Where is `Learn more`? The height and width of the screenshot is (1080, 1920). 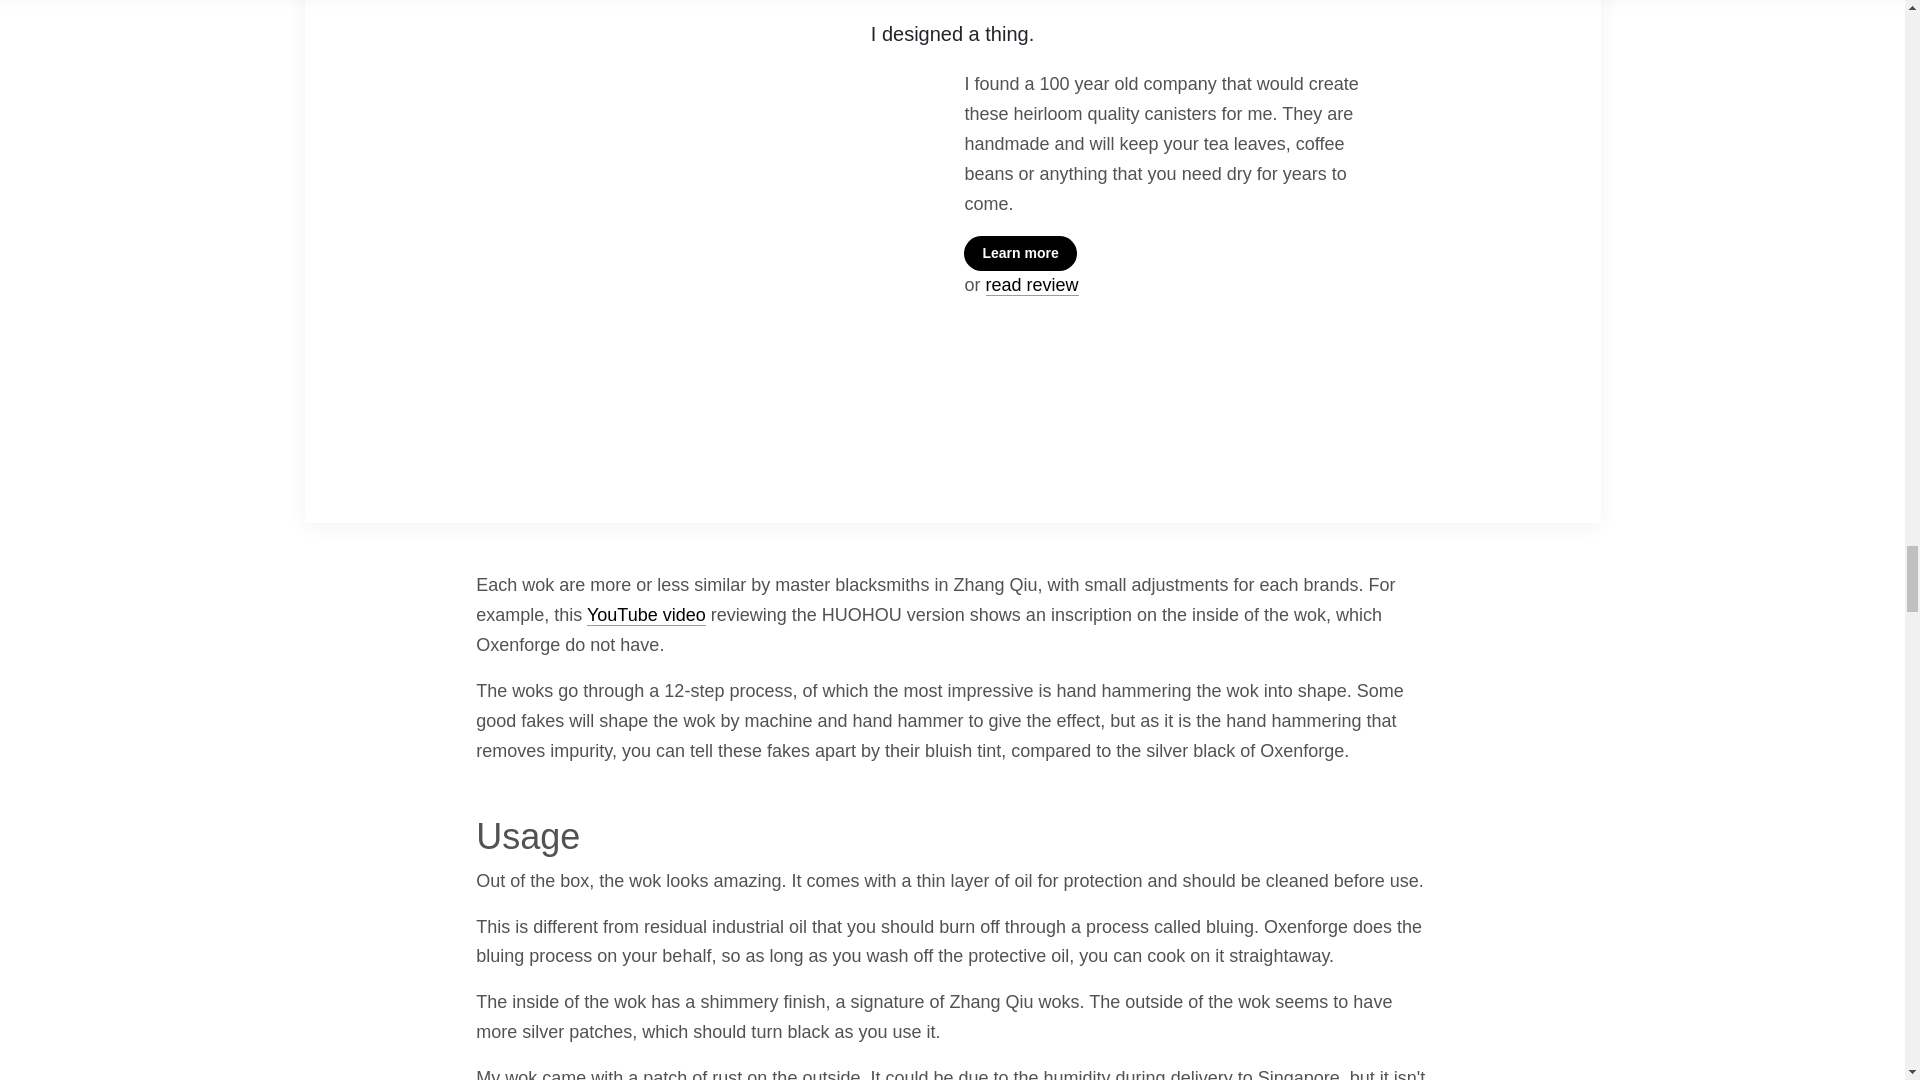
Learn more is located at coordinates (1019, 254).